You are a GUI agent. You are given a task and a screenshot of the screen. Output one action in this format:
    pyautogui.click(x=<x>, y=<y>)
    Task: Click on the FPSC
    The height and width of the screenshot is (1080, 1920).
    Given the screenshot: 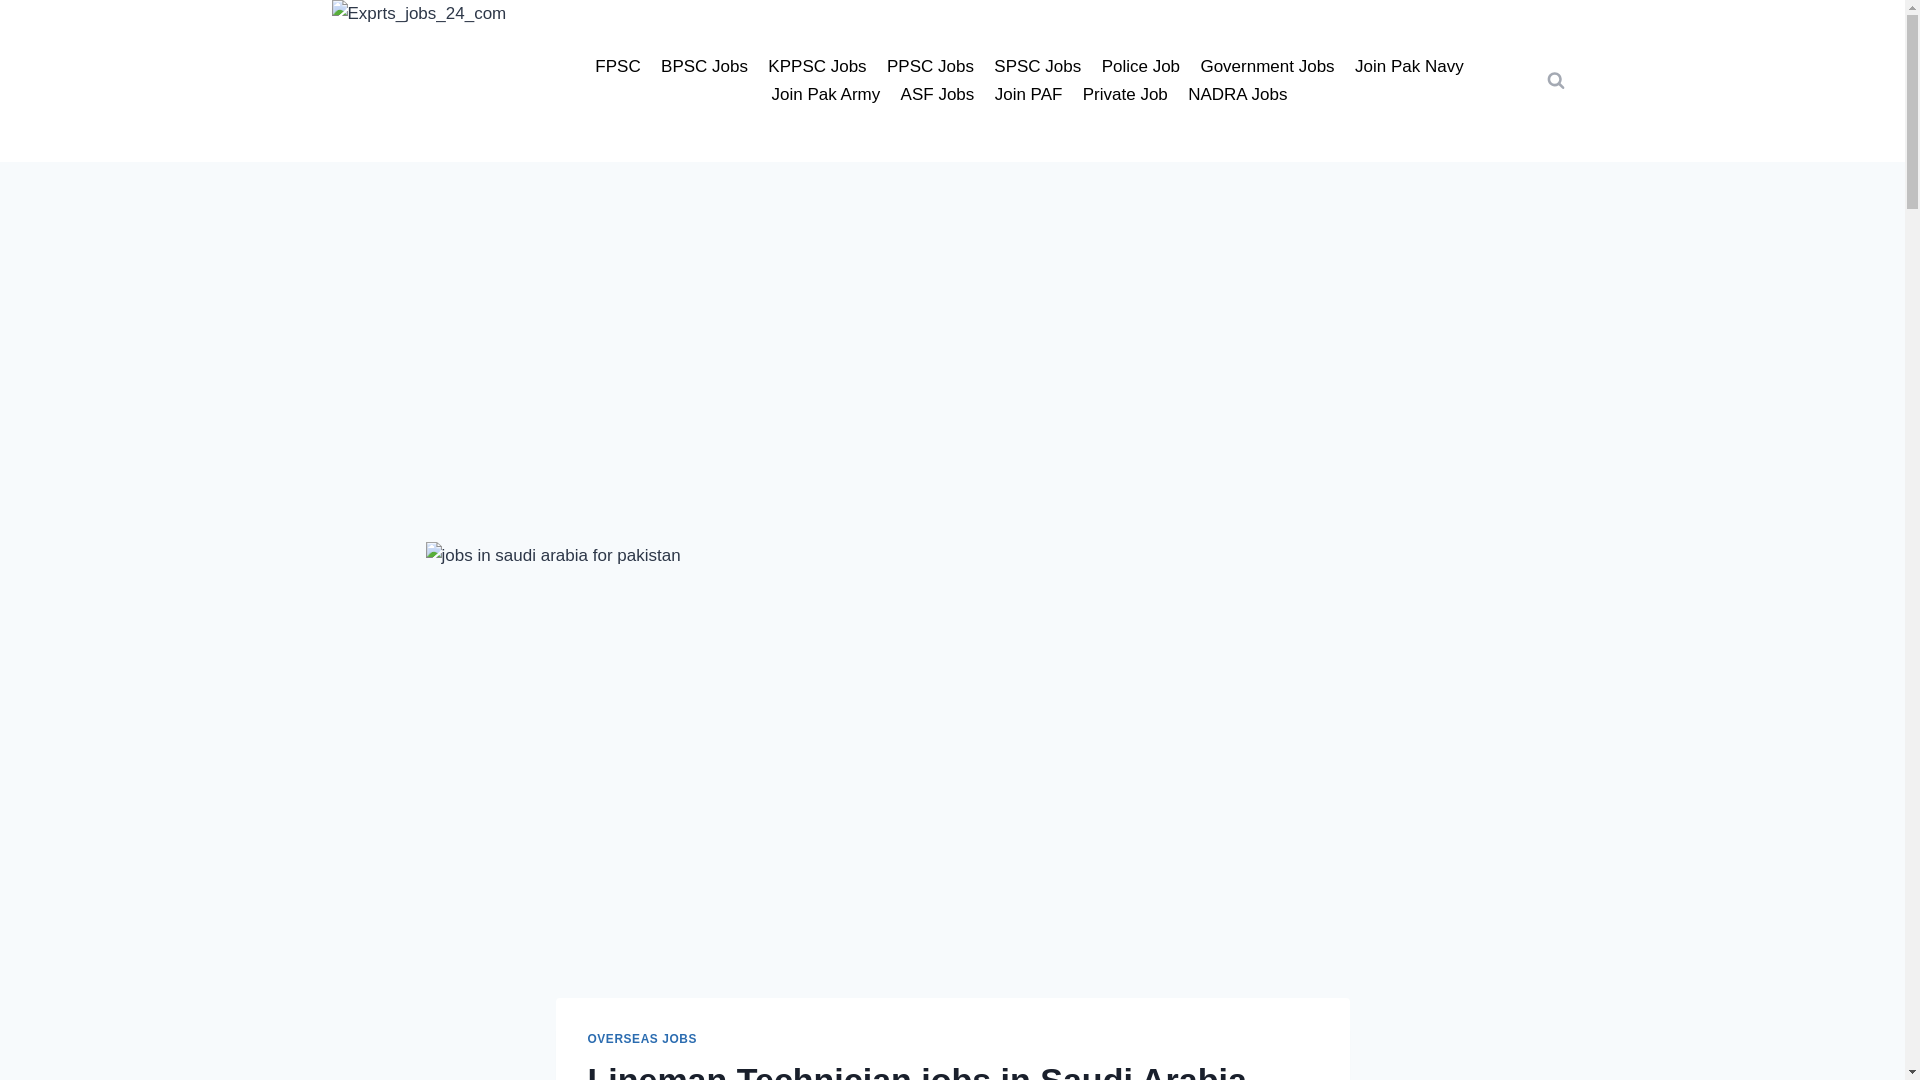 What is the action you would take?
    pyautogui.click(x=618, y=66)
    